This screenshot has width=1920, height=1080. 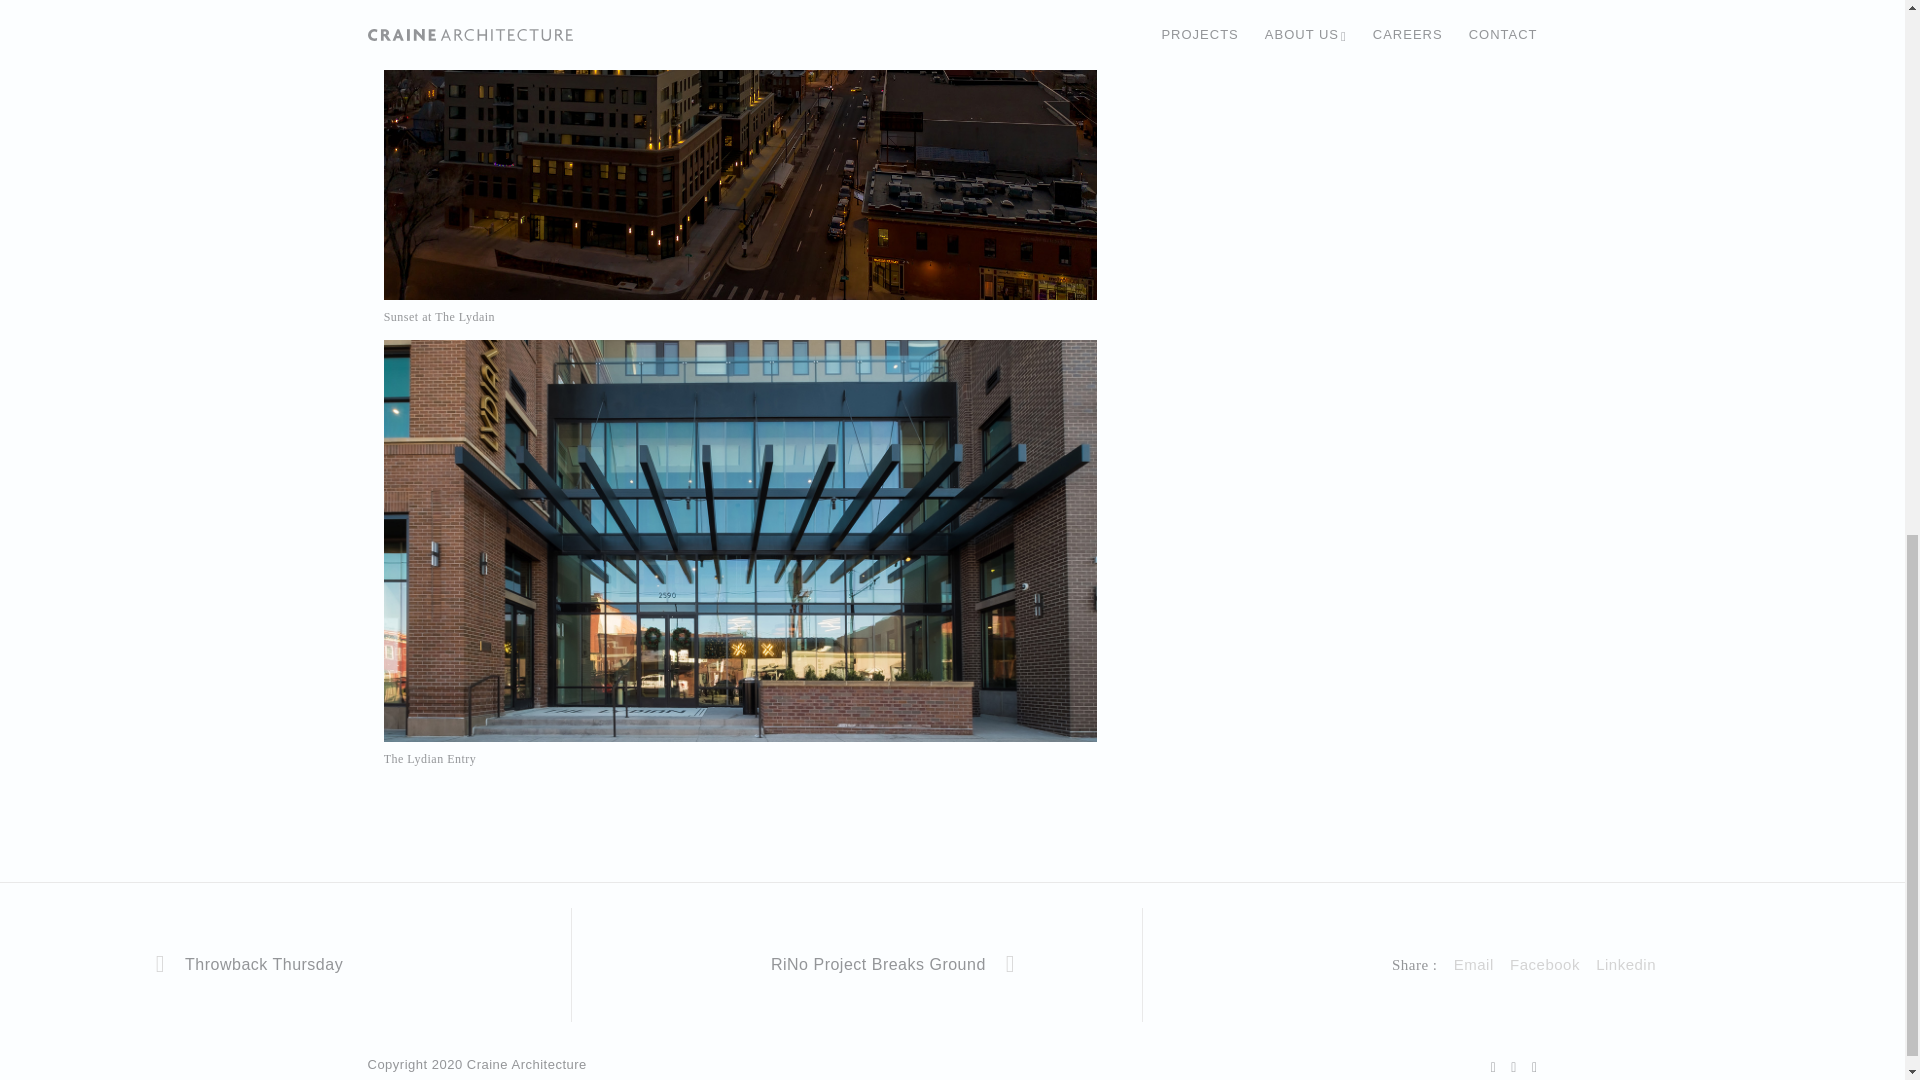 What do you see at coordinates (285, 964) in the screenshot?
I see `Throwback Thursday` at bounding box center [285, 964].